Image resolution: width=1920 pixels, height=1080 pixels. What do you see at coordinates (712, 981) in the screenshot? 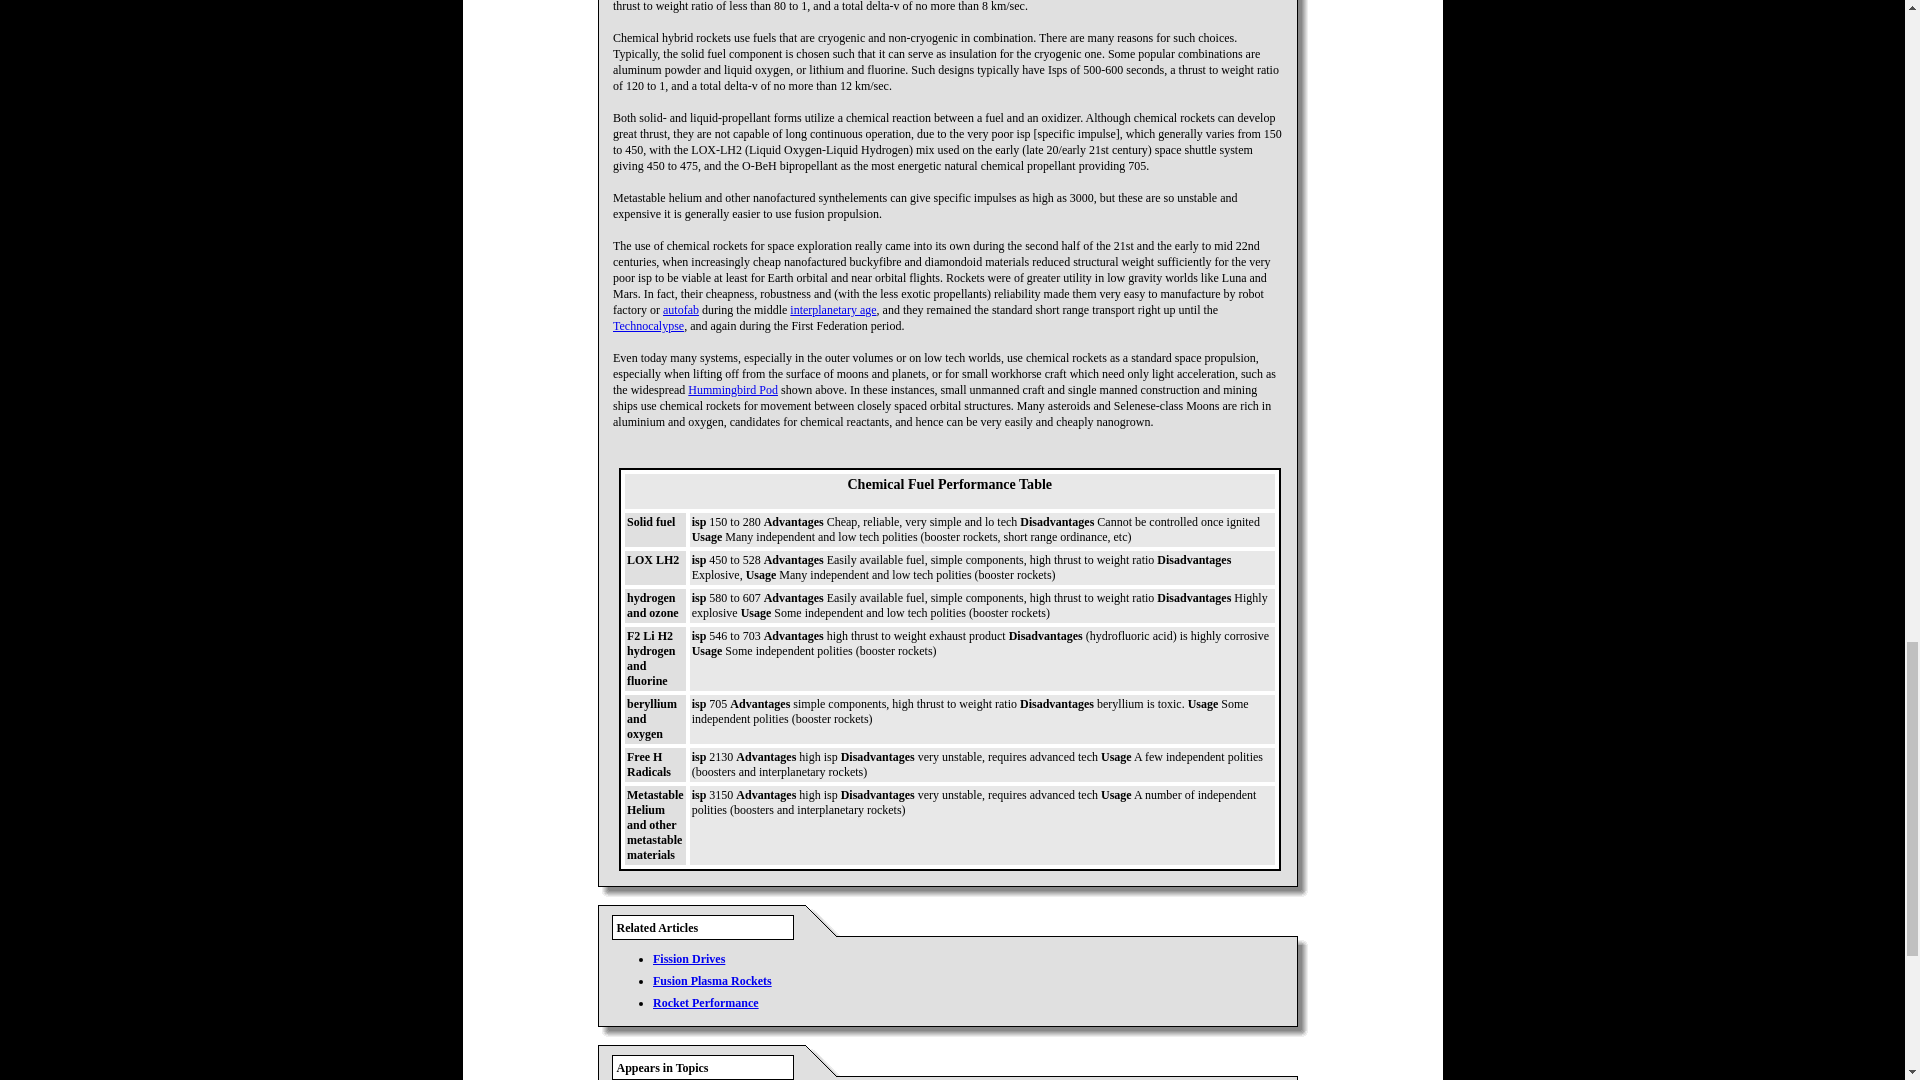
I see `Fusion Plasma Rockets` at bounding box center [712, 981].